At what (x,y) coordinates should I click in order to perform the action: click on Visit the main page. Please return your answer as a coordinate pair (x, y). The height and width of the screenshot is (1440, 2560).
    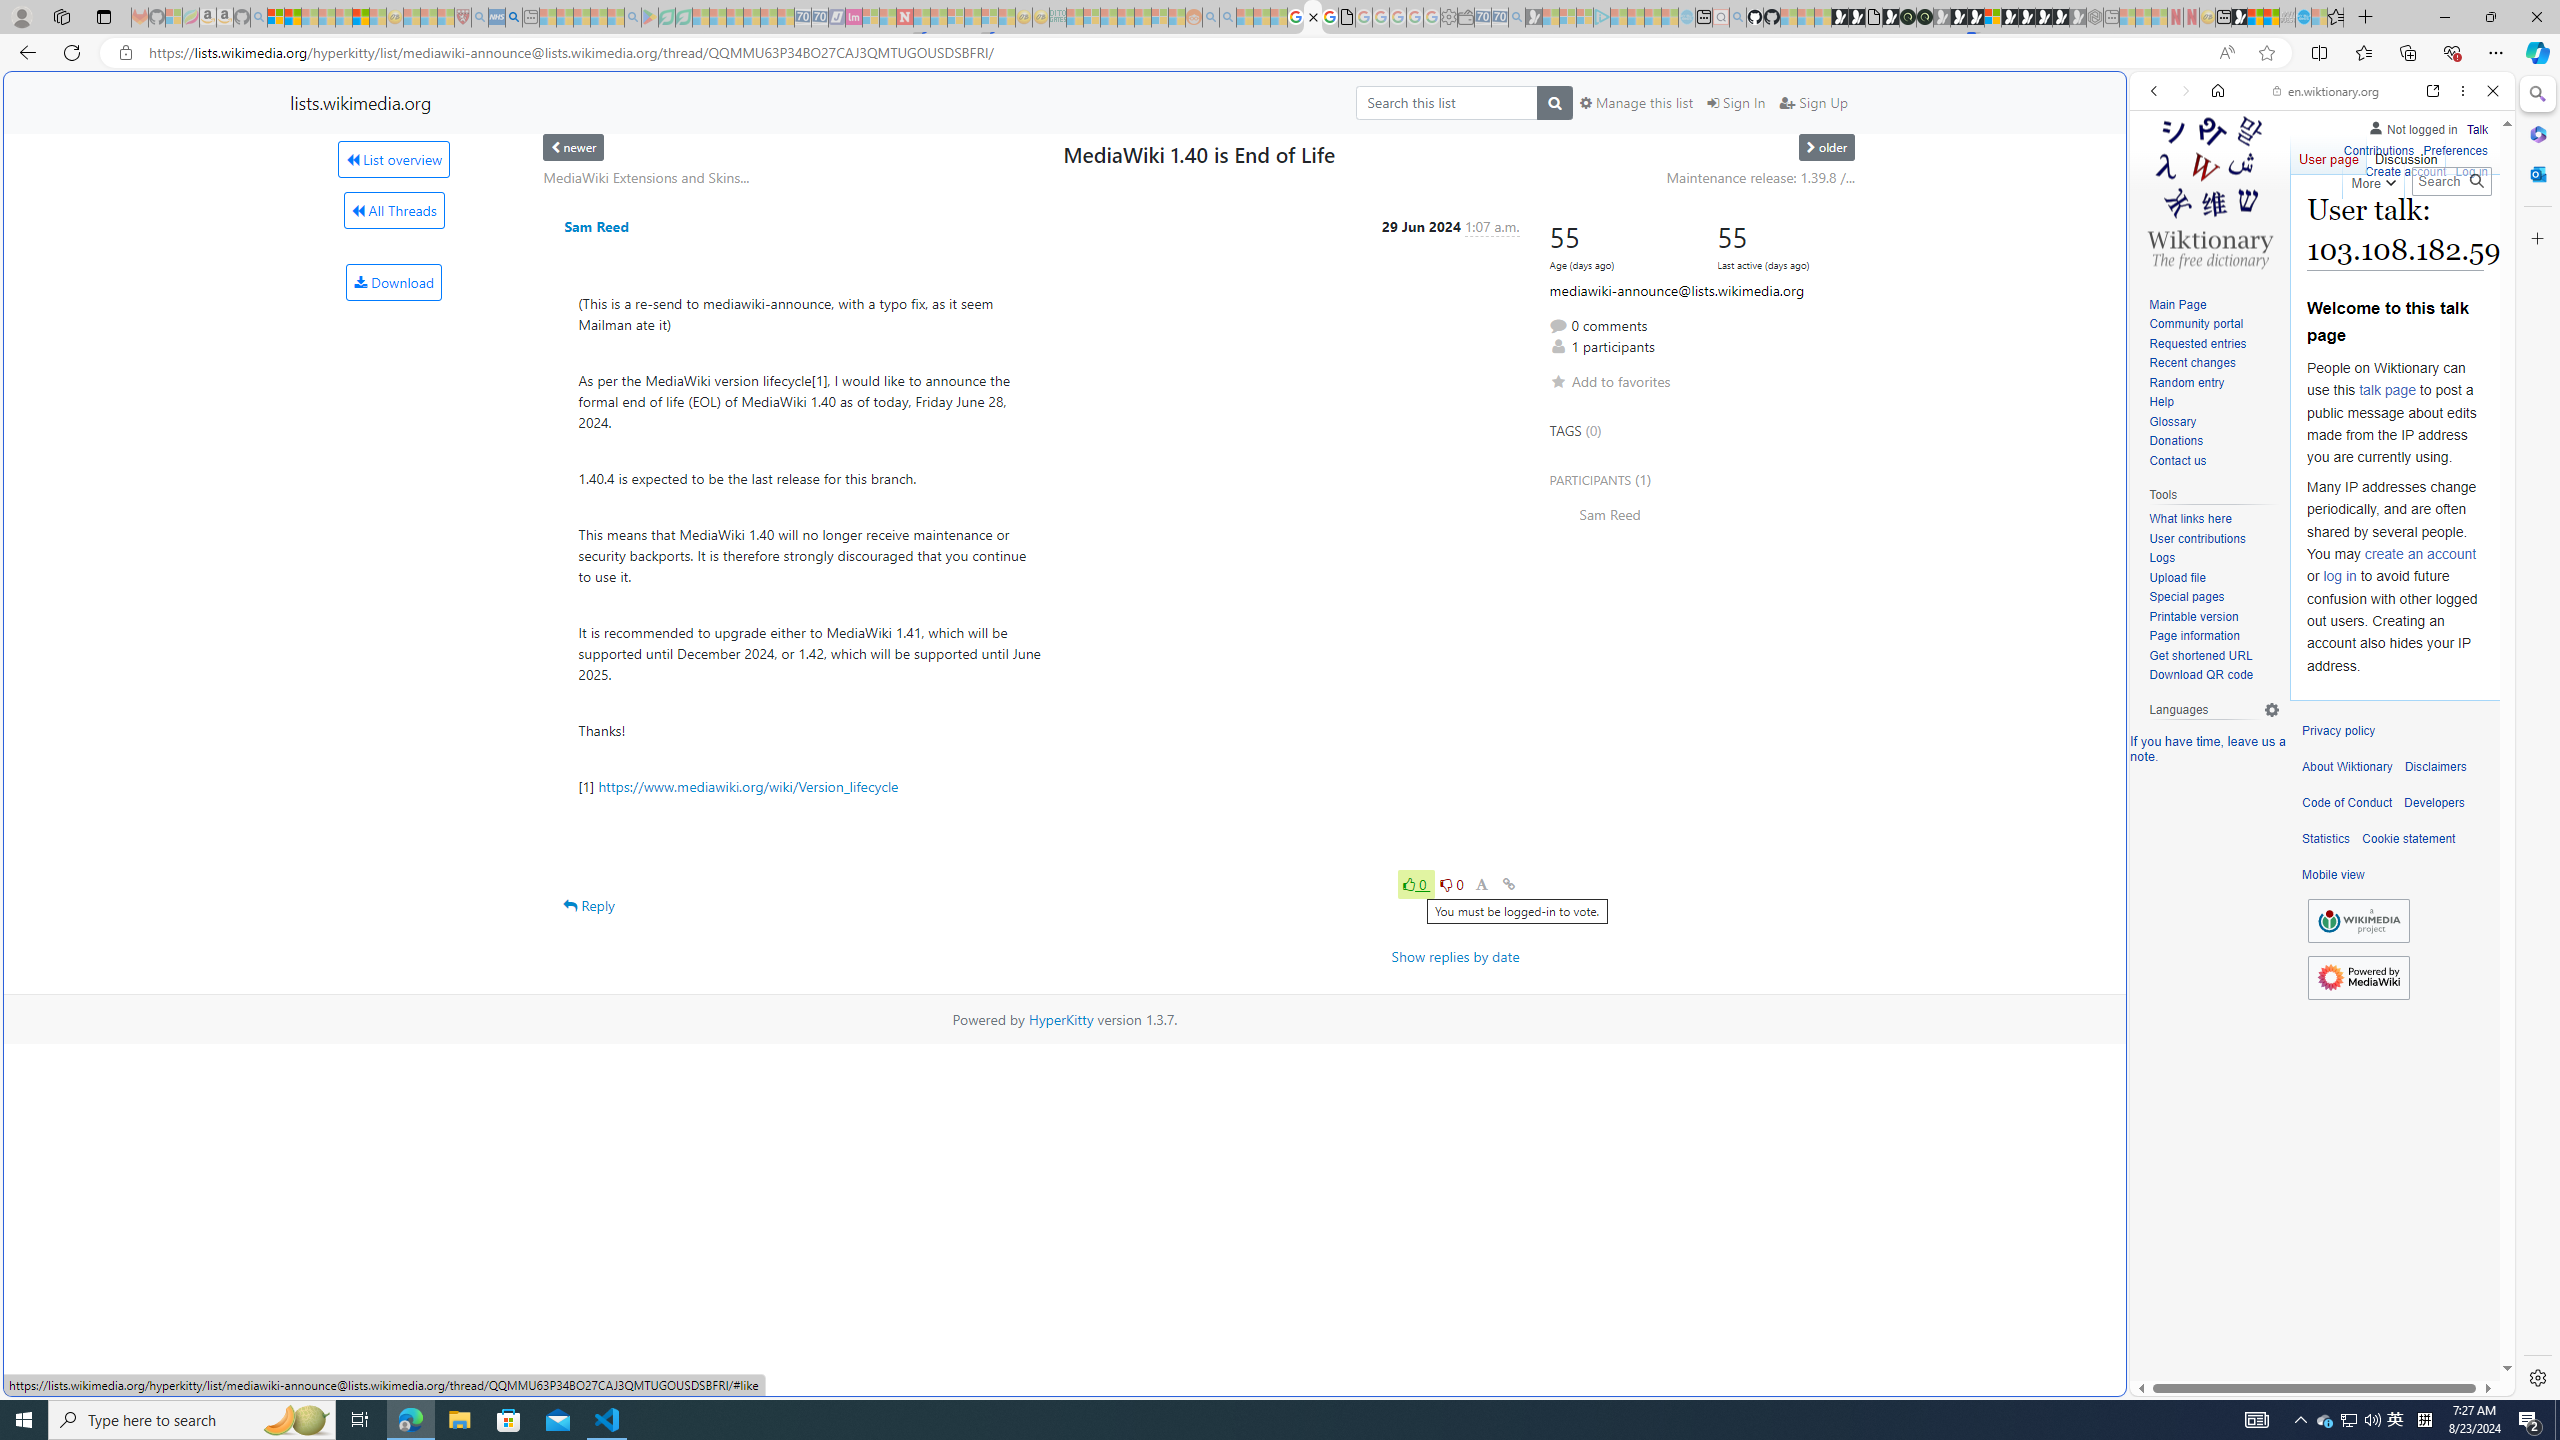
    Looking at the image, I should click on (2210, 190).